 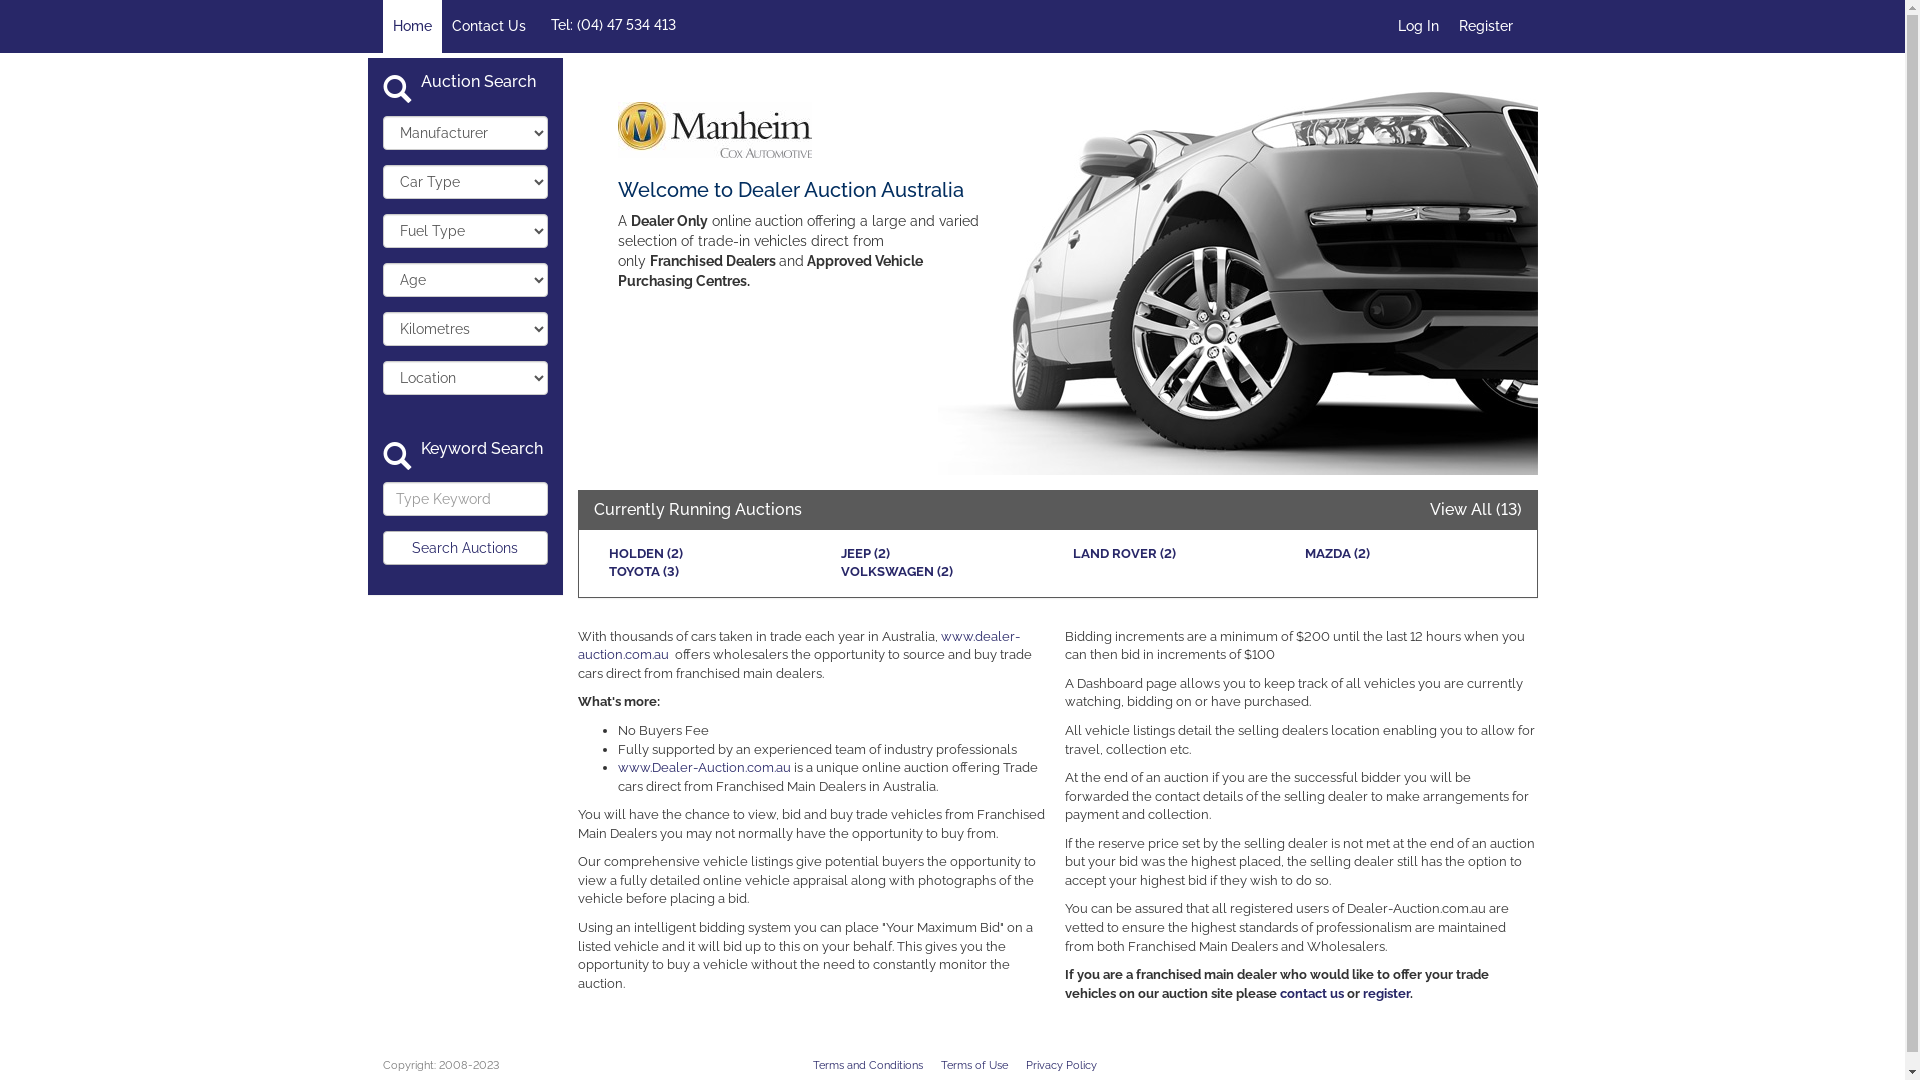 What do you see at coordinates (1418, 26) in the screenshot?
I see `Log In` at bounding box center [1418, 26].